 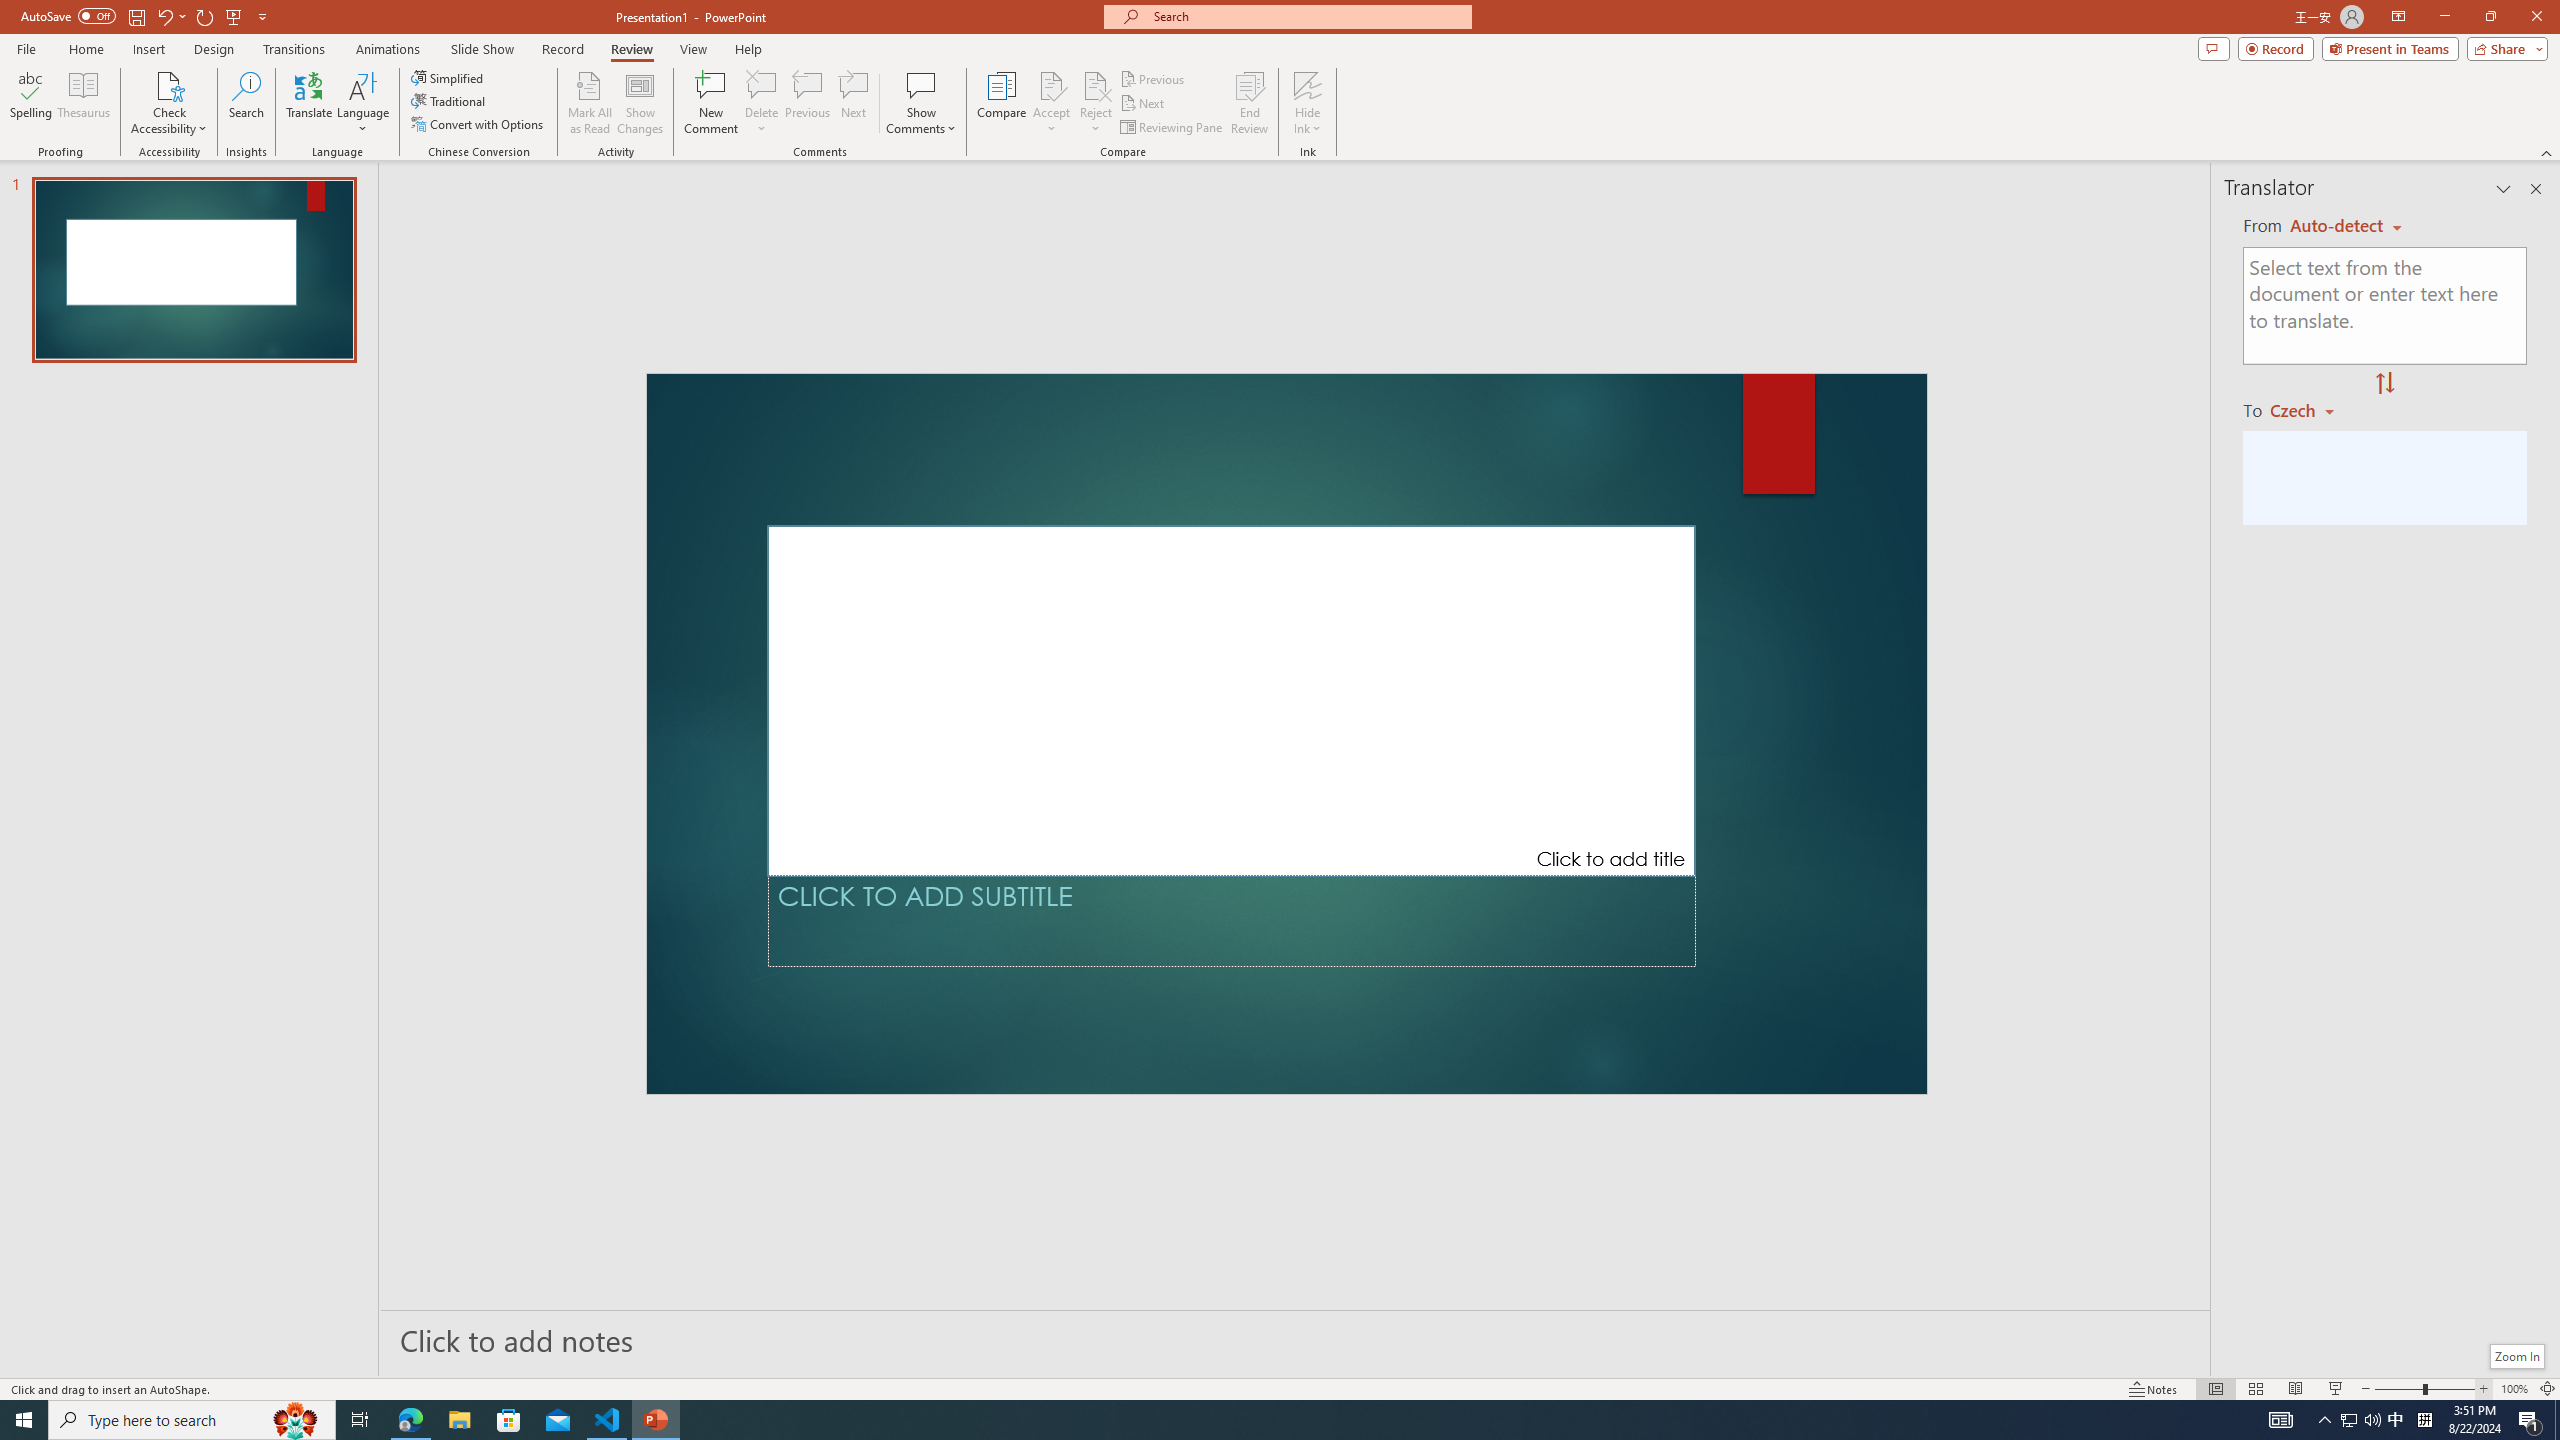 I want to click on Close, so click(x=2536, y=17).